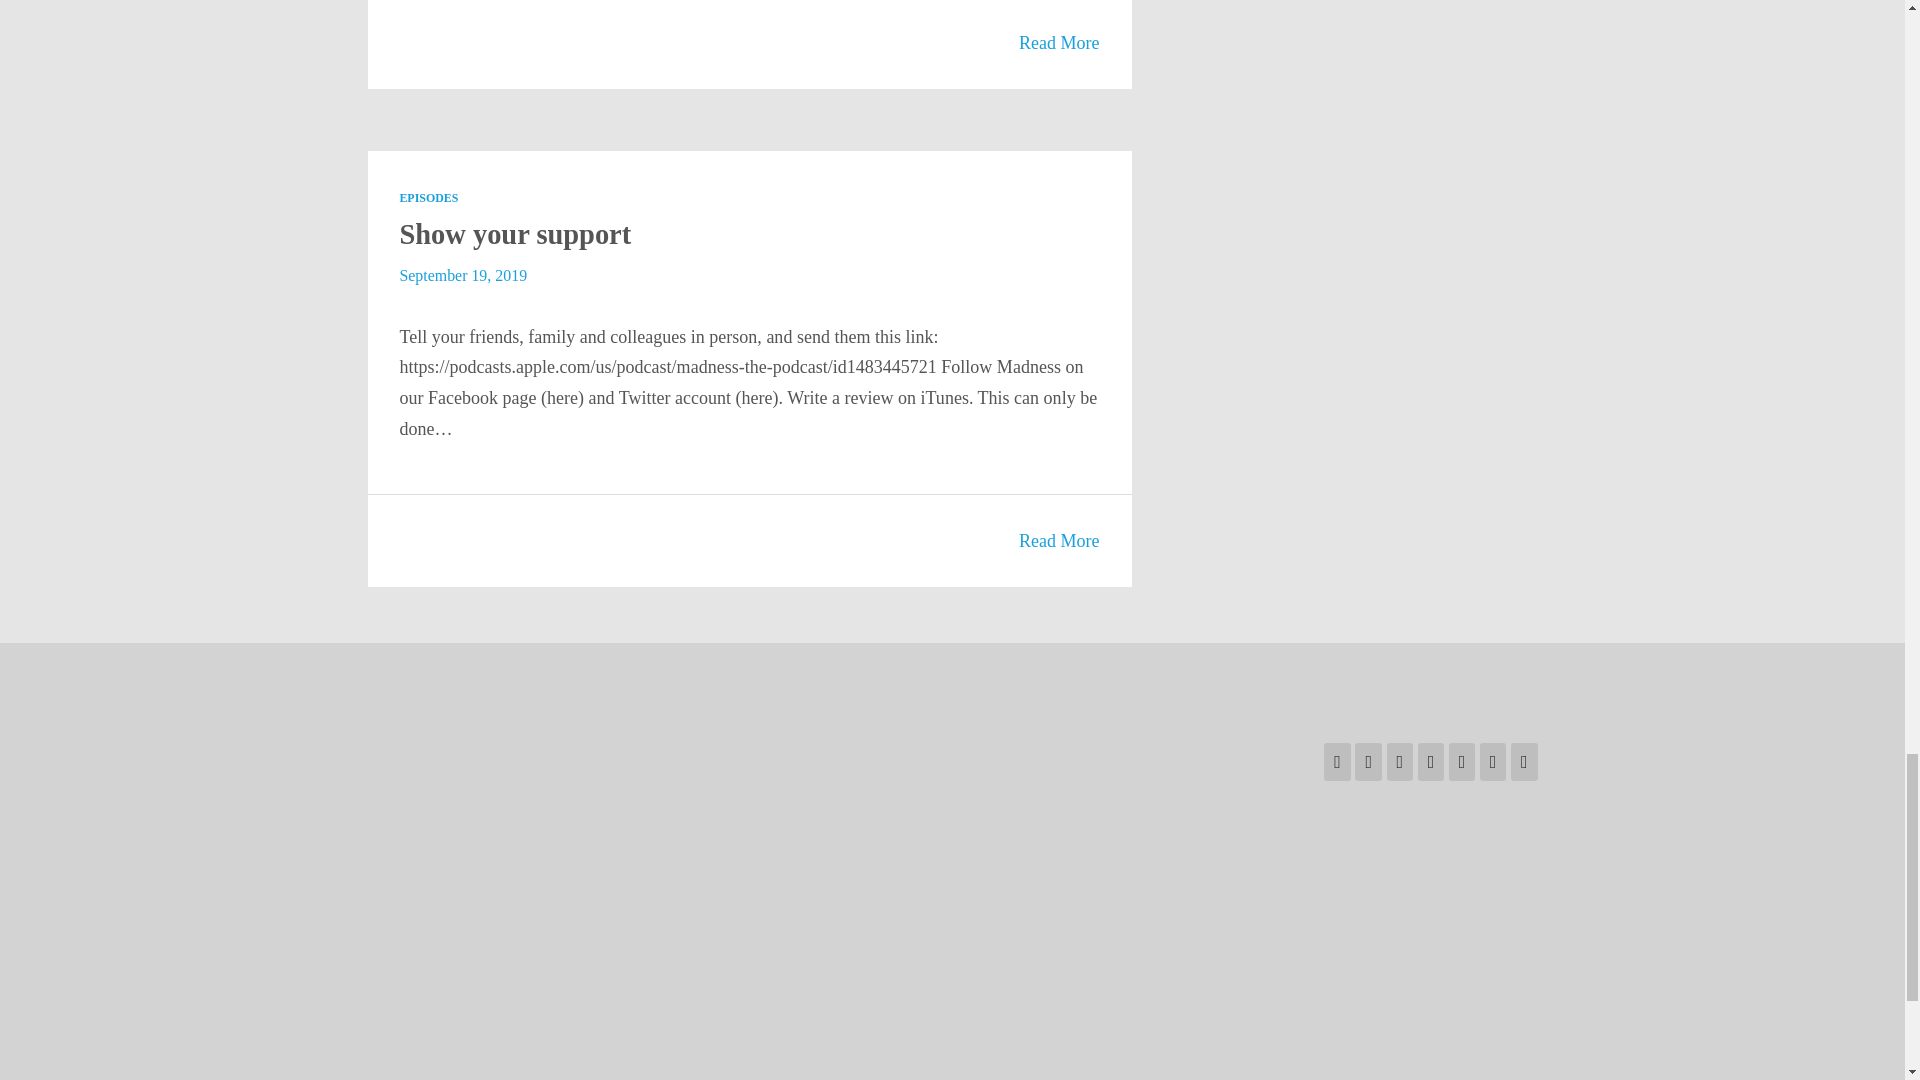 Image resolution: width=1920 pixels, height=1080 pixels. Describe the element at coordinates (428, 198) in the screenshot. I see `EPISODES` at that location.